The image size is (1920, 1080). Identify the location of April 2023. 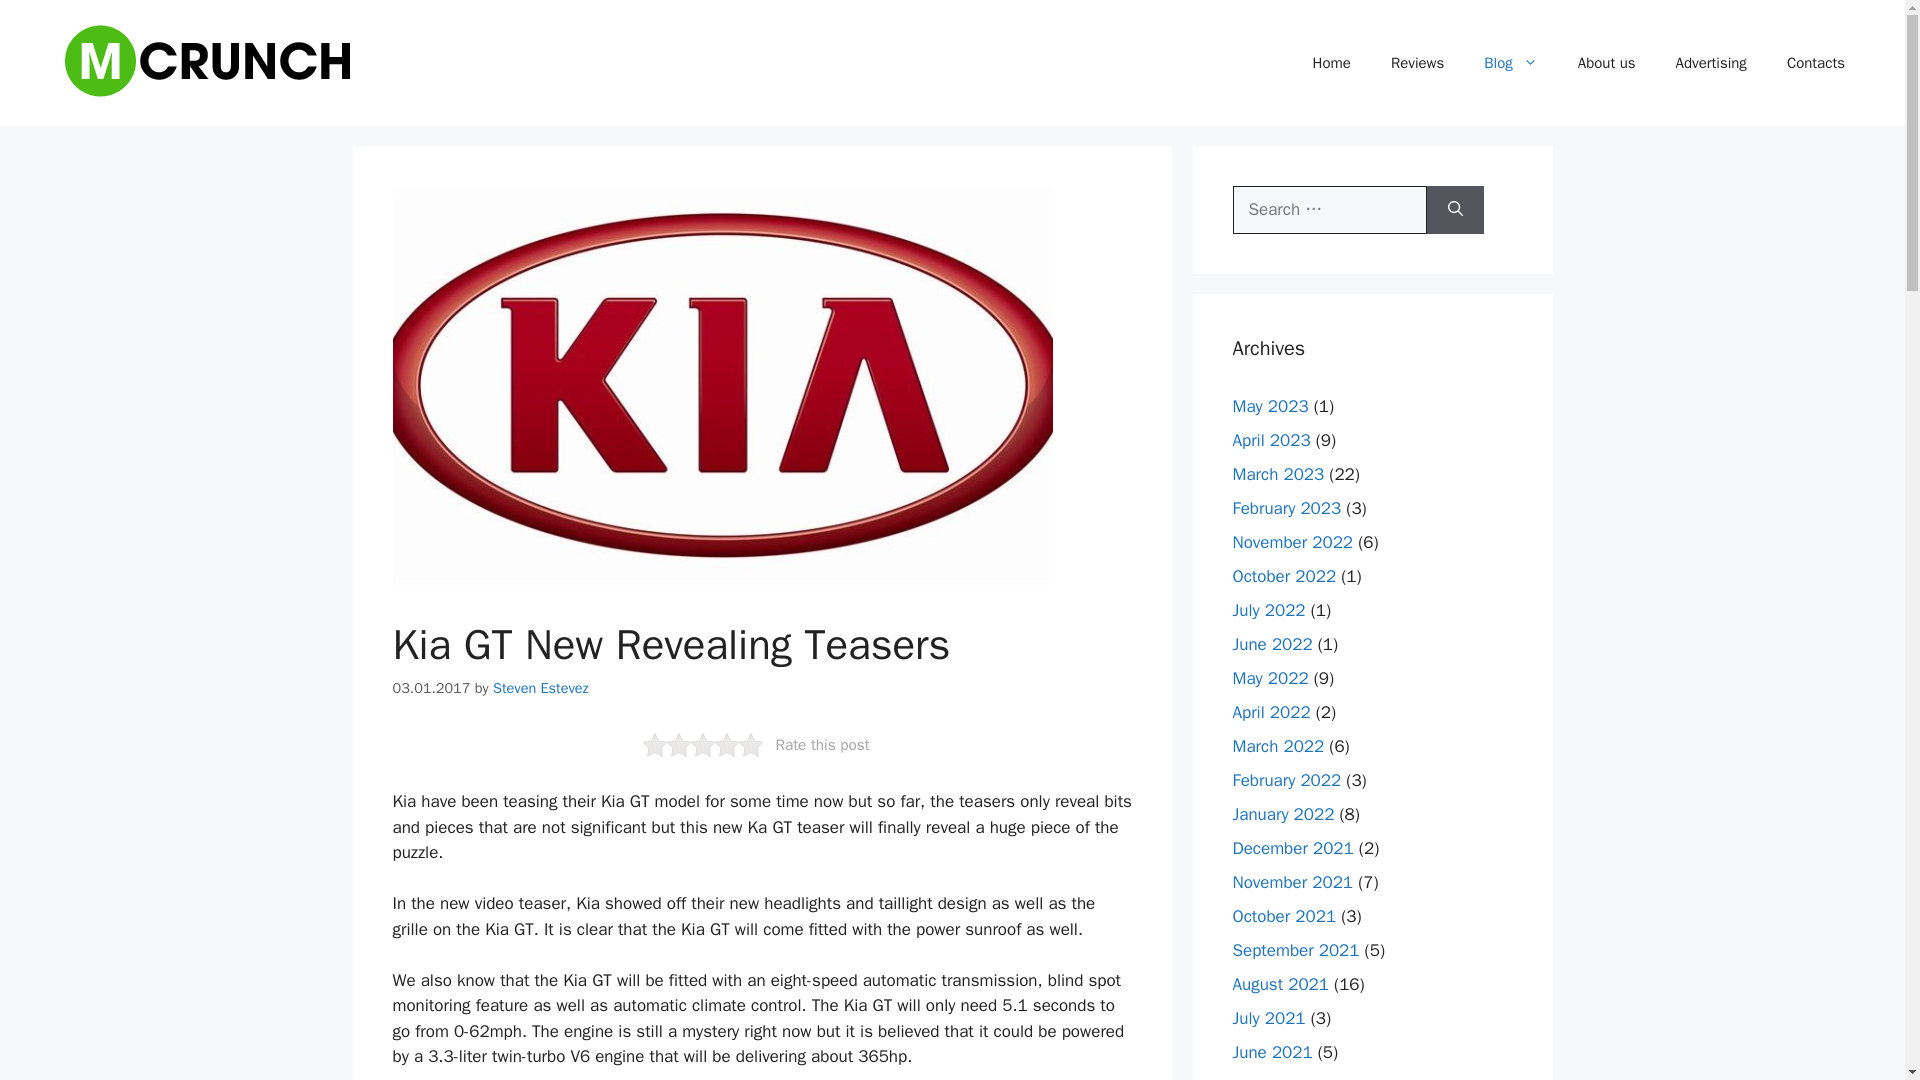
(1270, 440).